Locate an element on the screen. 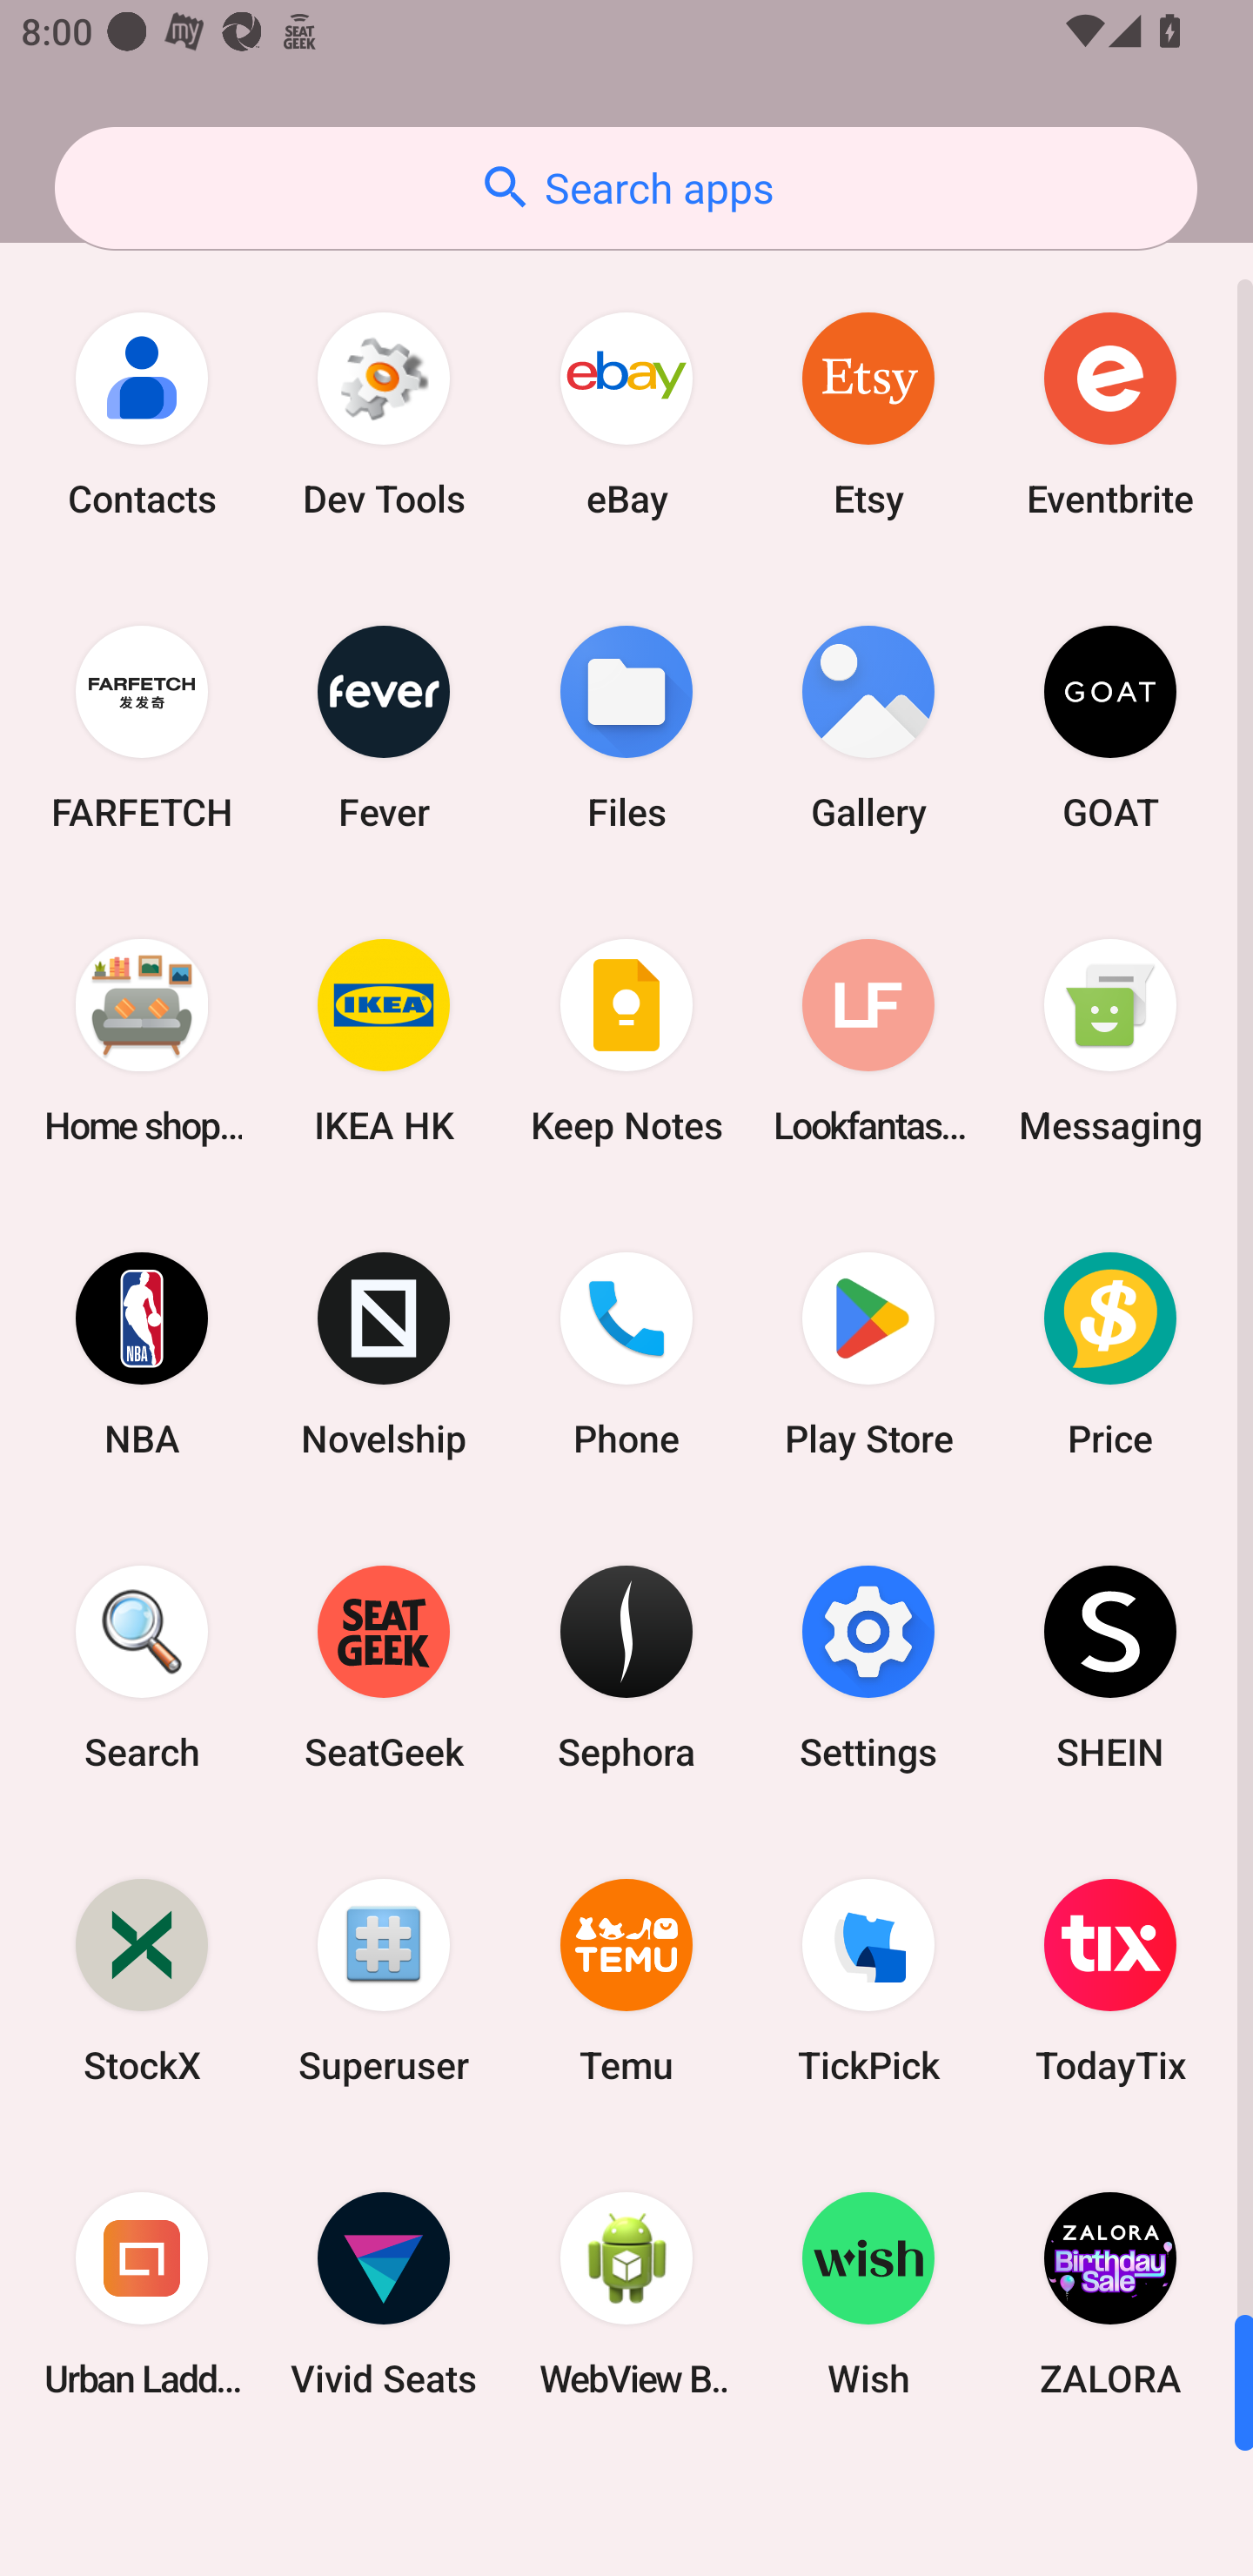 This screenshot has width=1253, height=2576. ZALORA is located at coordinates (1110, 2293).